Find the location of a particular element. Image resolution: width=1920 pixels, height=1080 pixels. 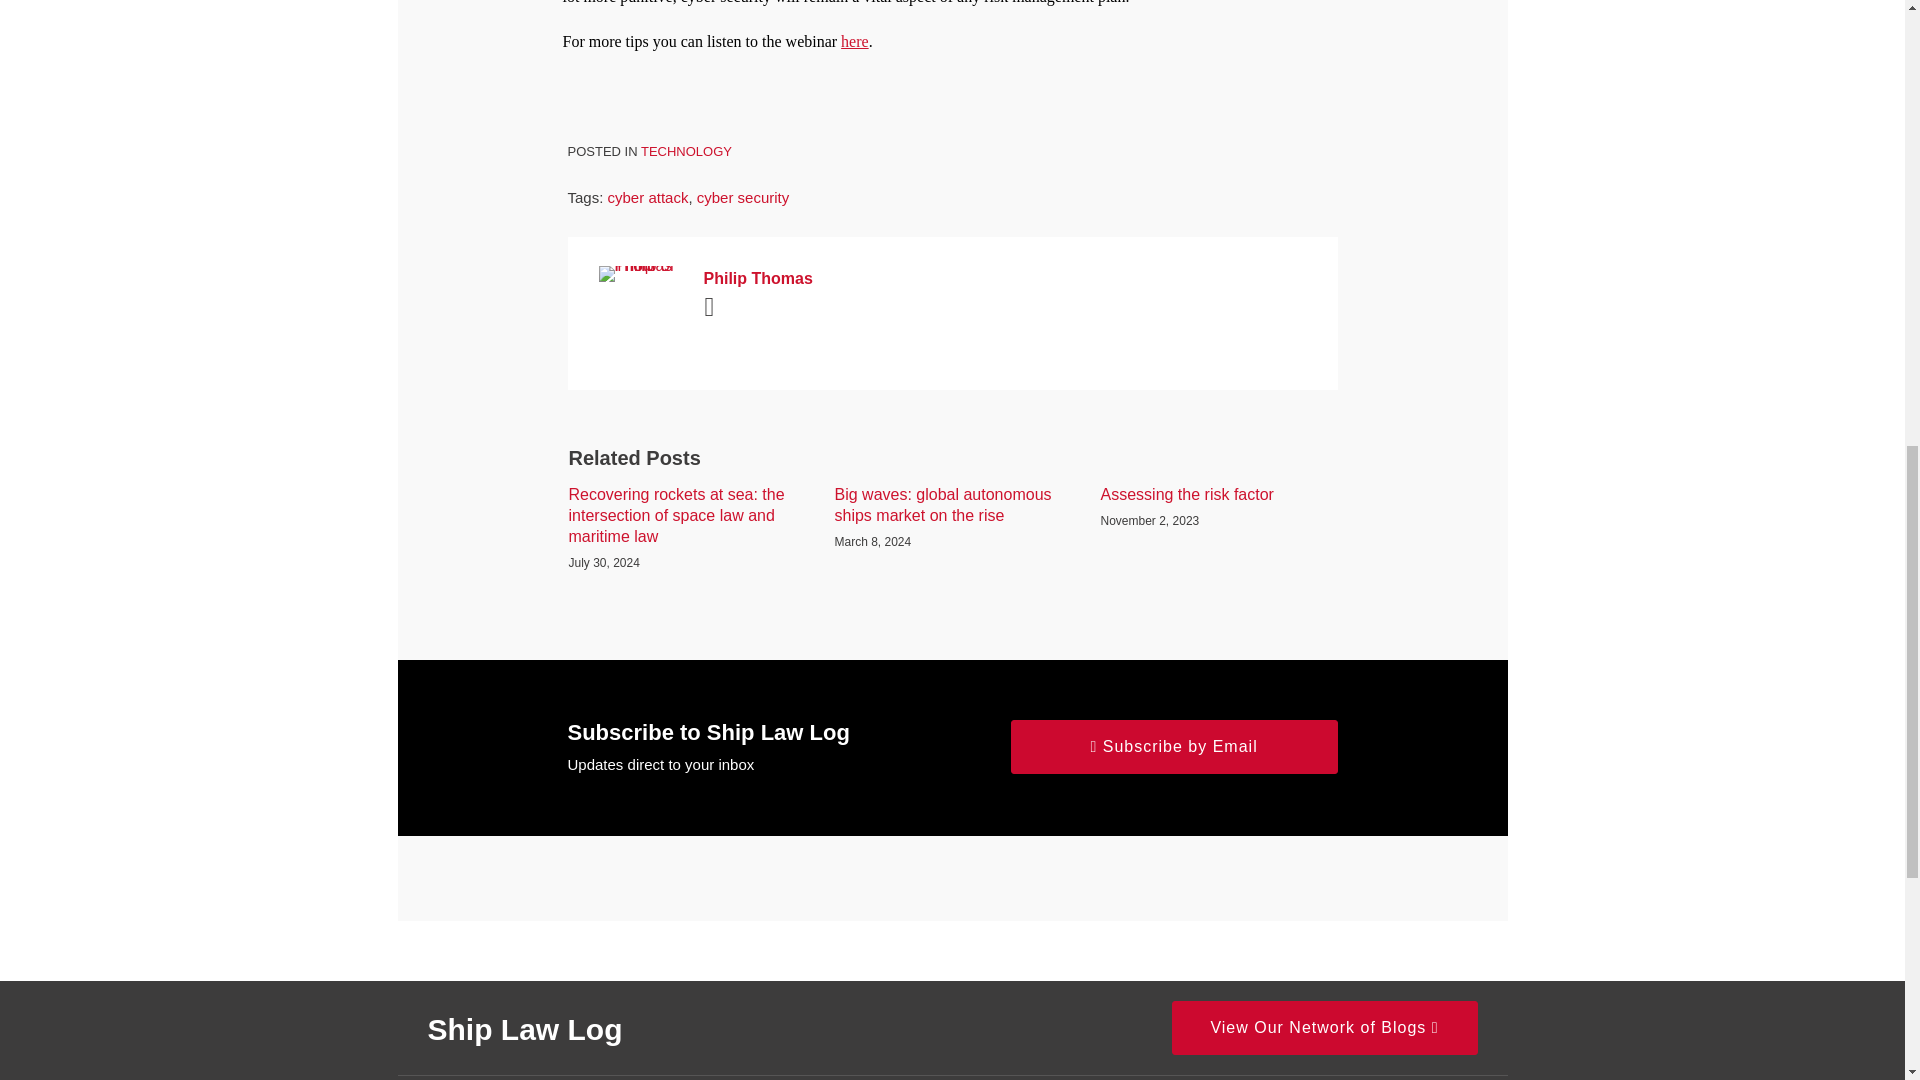

Assessing the risk factor is located at coordinates (1186, 495).